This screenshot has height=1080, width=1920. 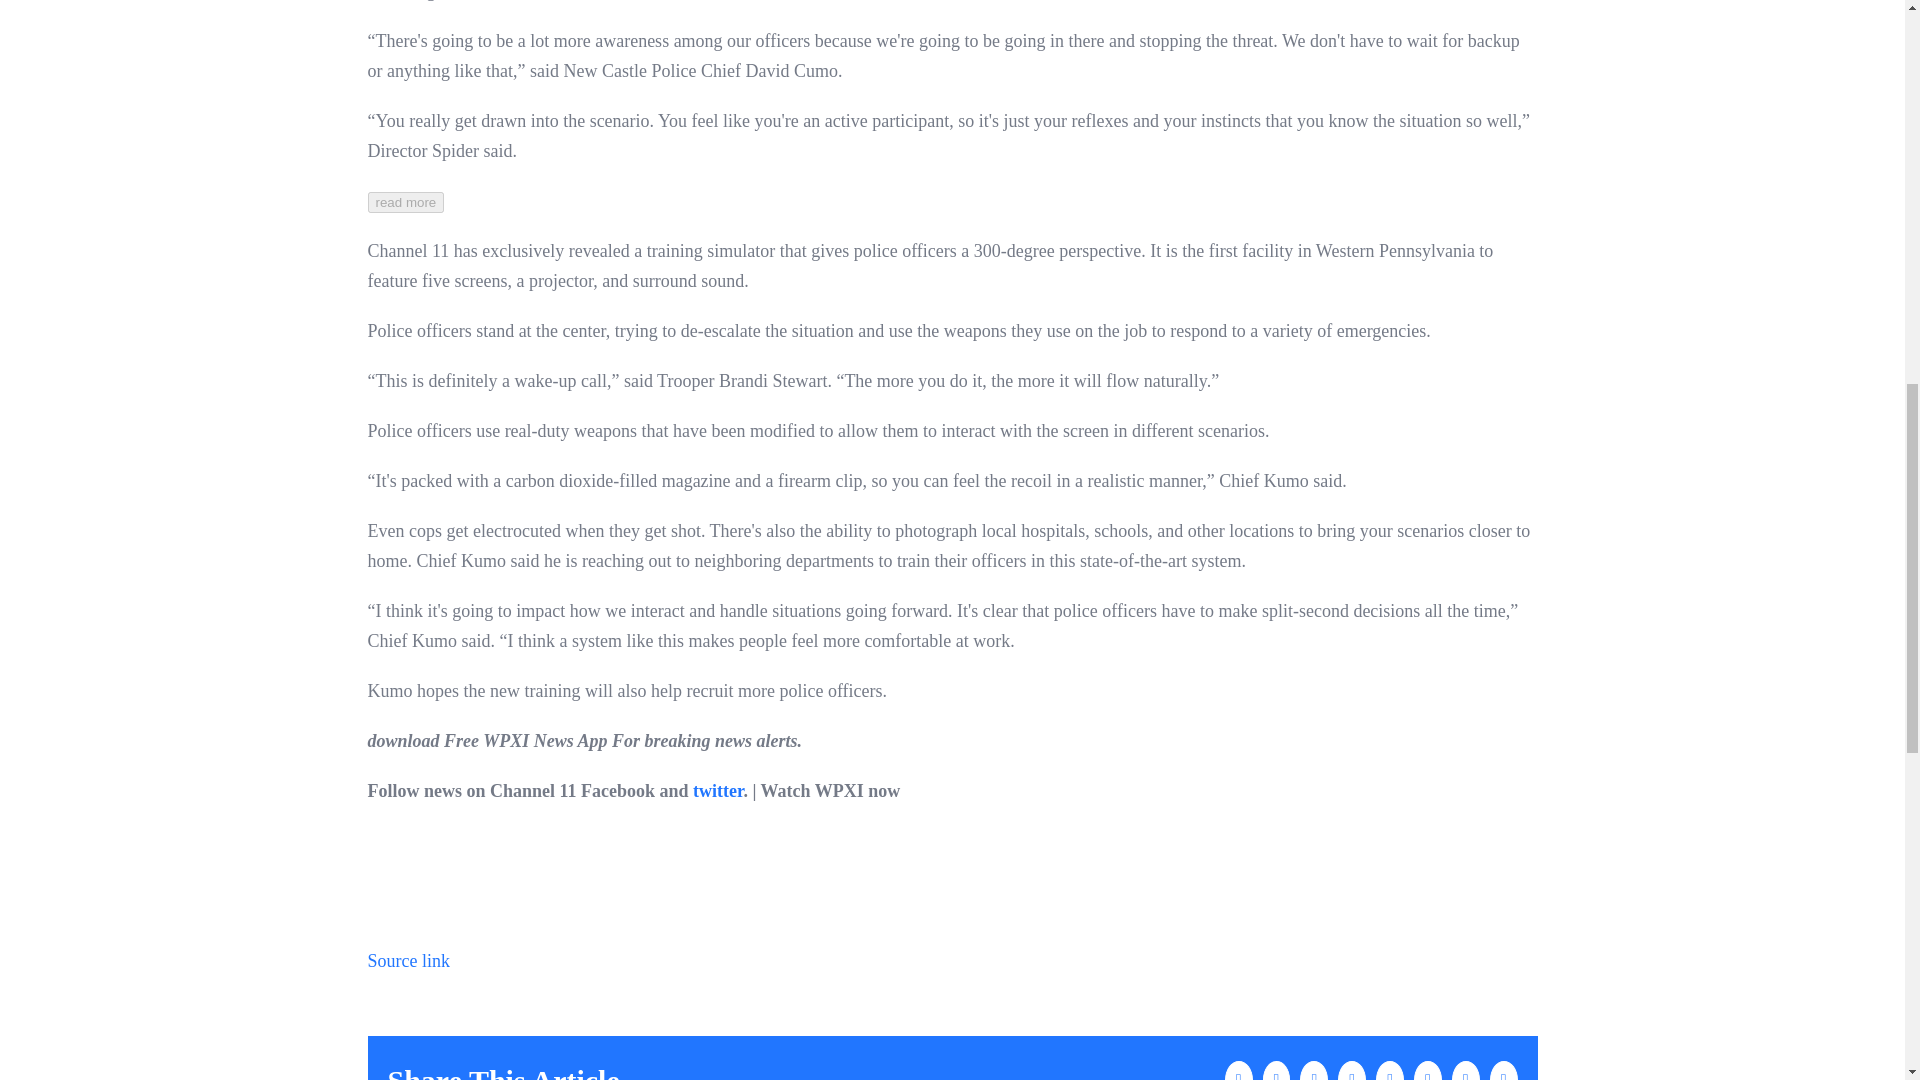 What do you see at coordinates (1504, 1070) in the screenshot?
I see `Email` at bounding box center [1504, 1070].